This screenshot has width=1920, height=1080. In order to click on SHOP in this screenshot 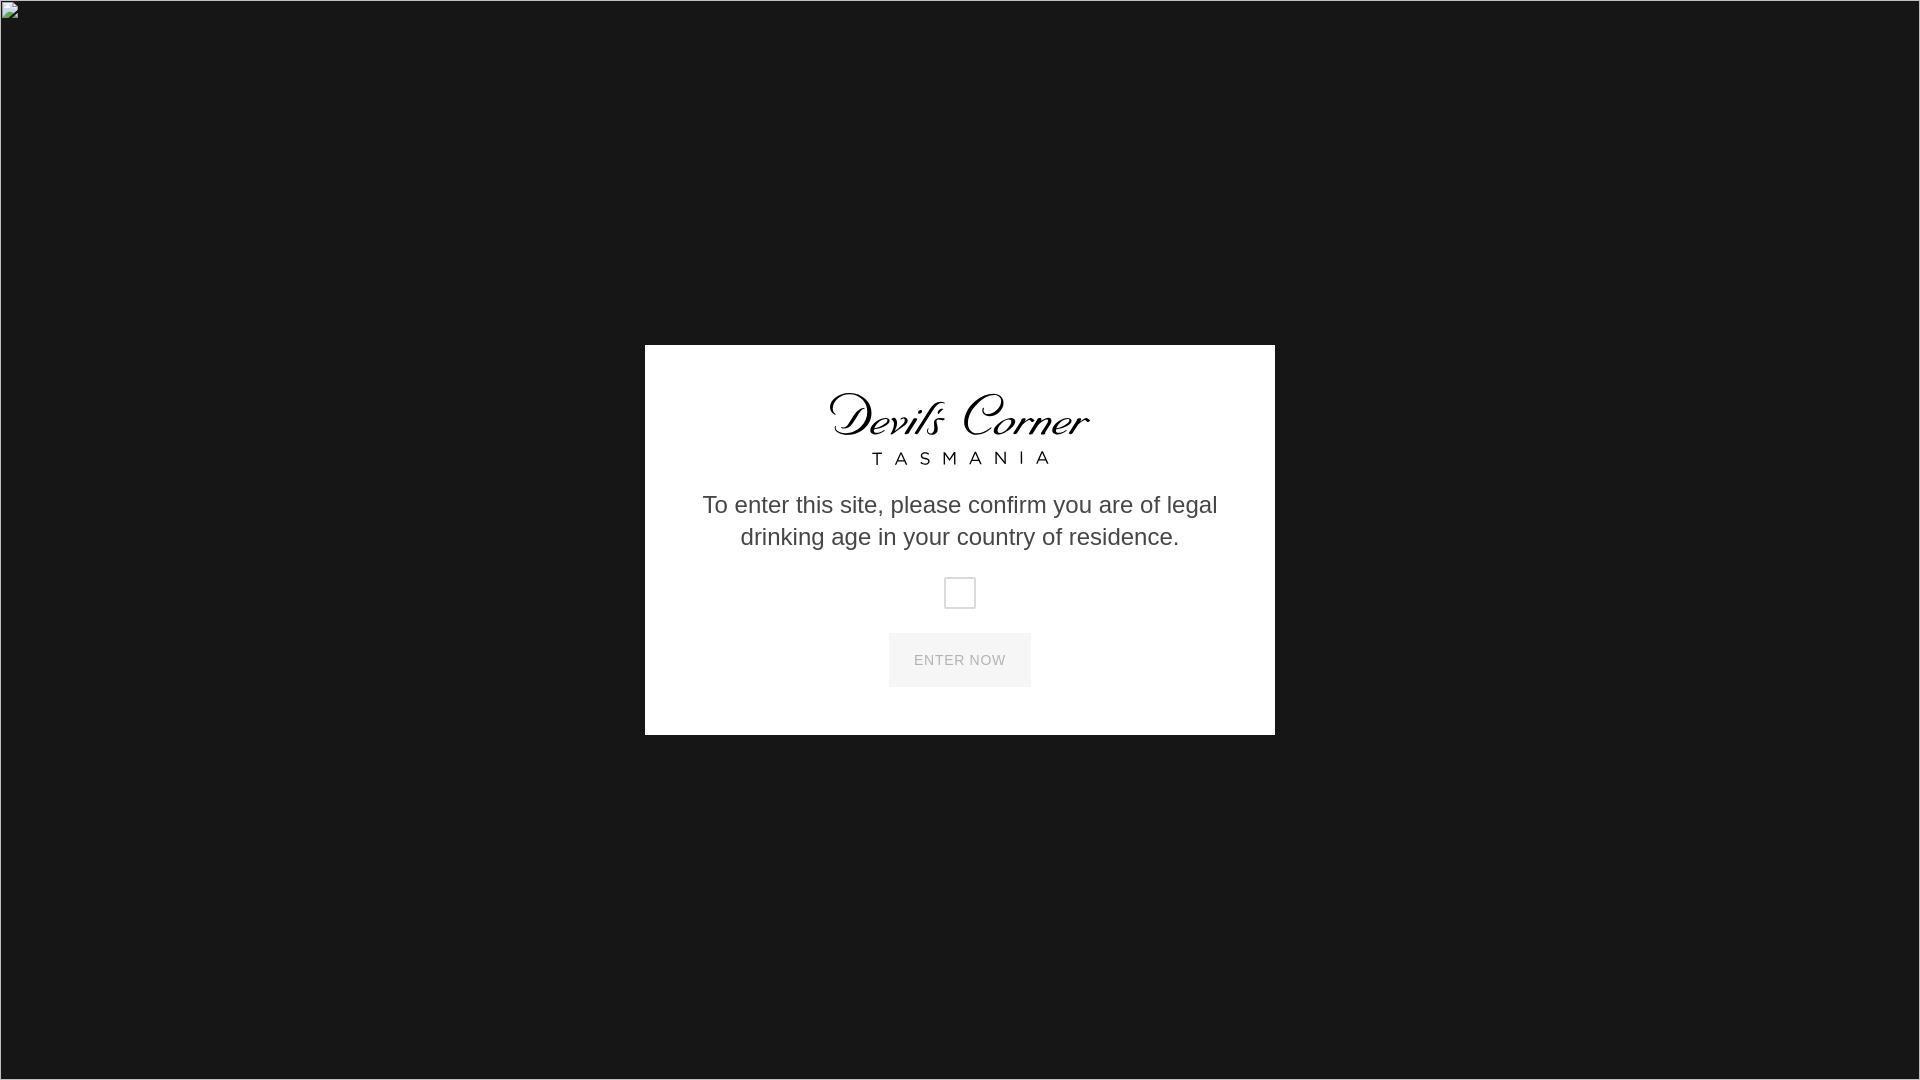, I will do `click(1597, 96)`.